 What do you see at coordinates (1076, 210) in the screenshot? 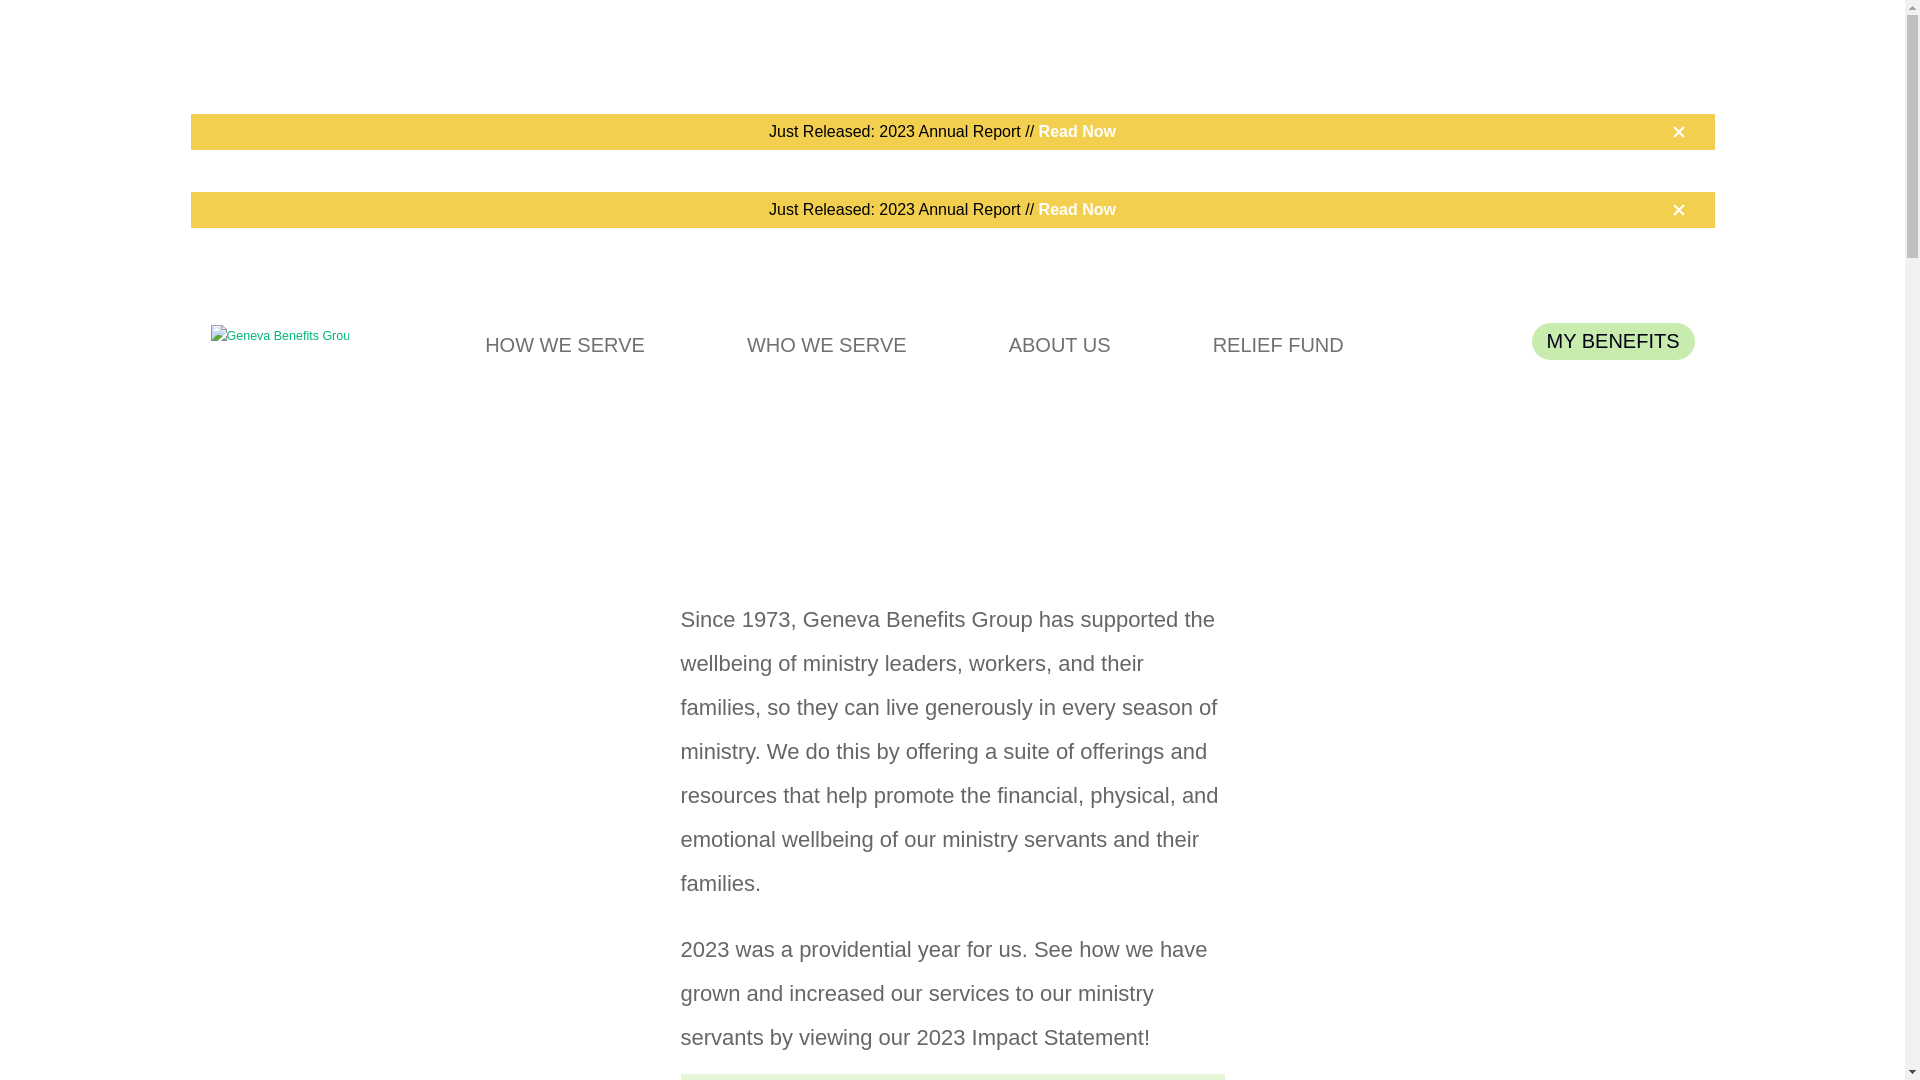
I see `Read Now` at bounding box center [1076, 210].